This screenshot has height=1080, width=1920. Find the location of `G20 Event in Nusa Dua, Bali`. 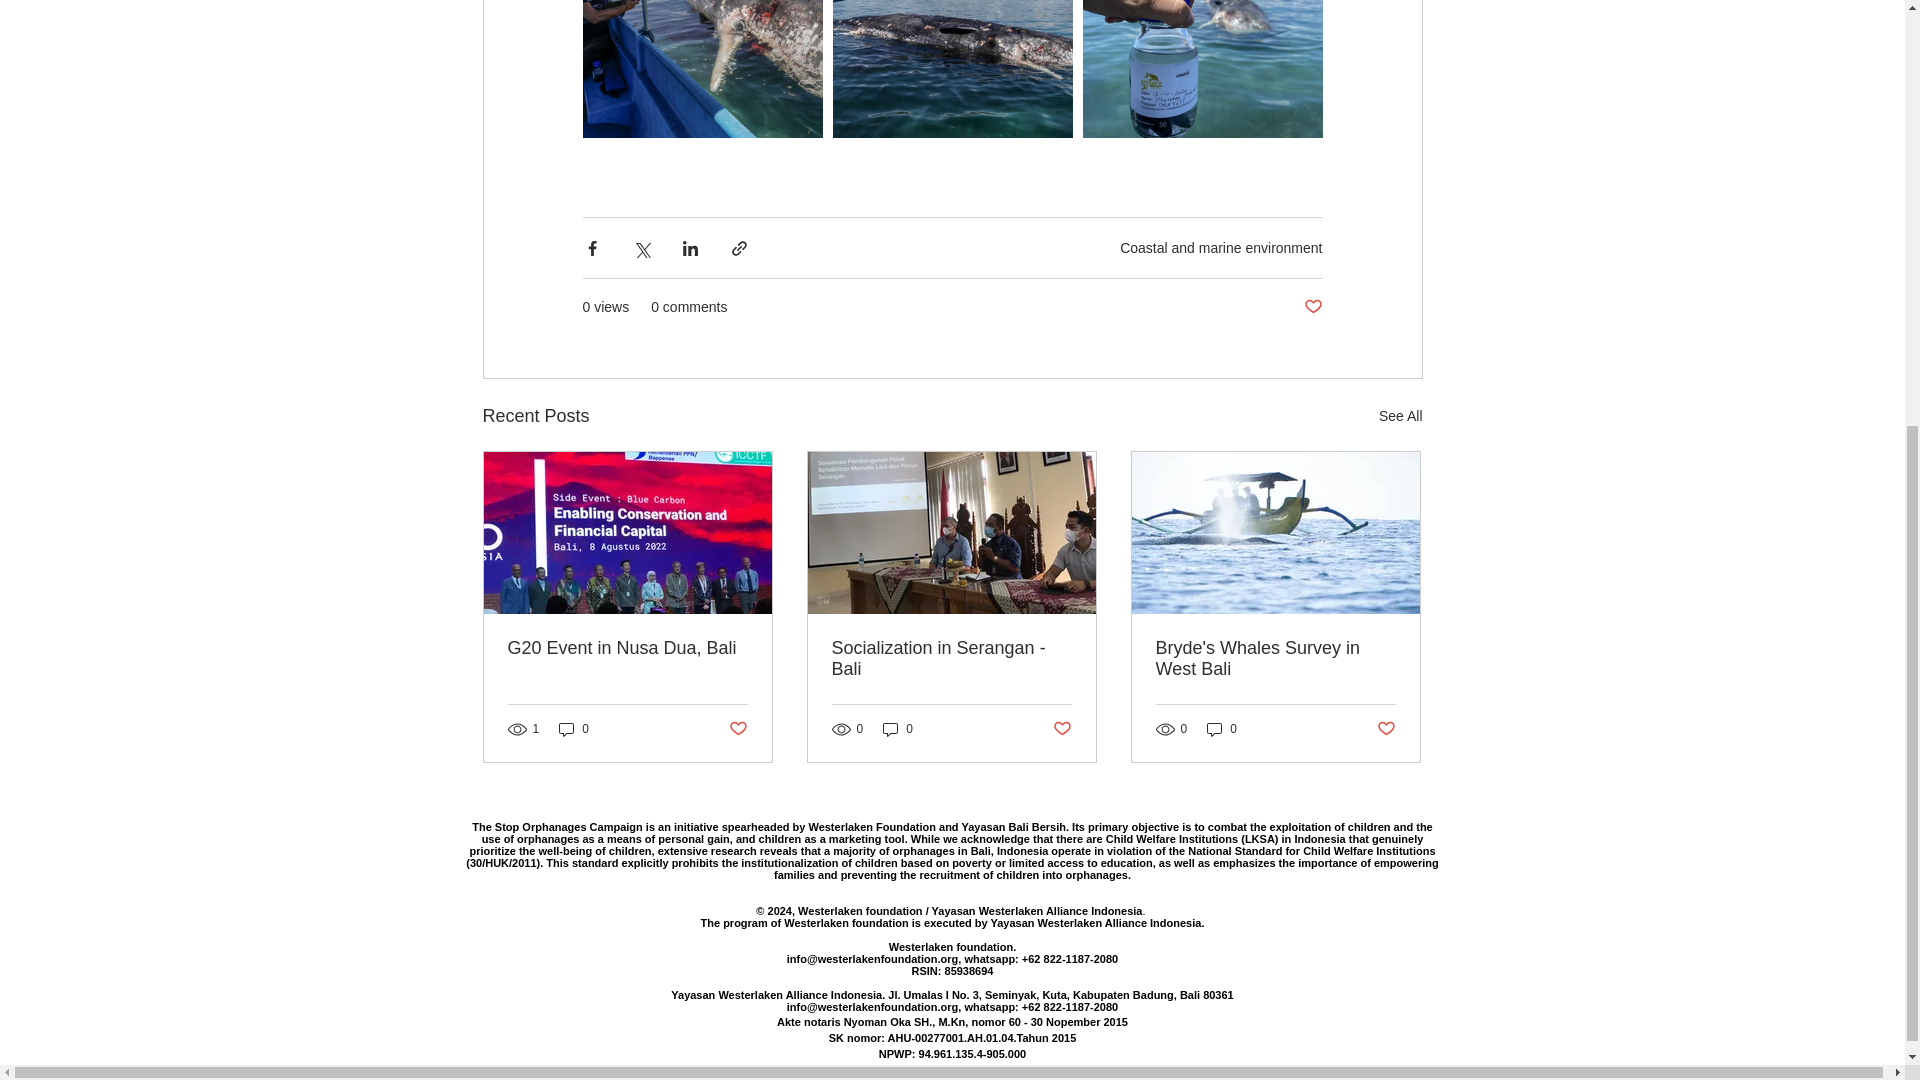

G20 Event in Nusa Dua, Bali is located at coordinates (628, 648).